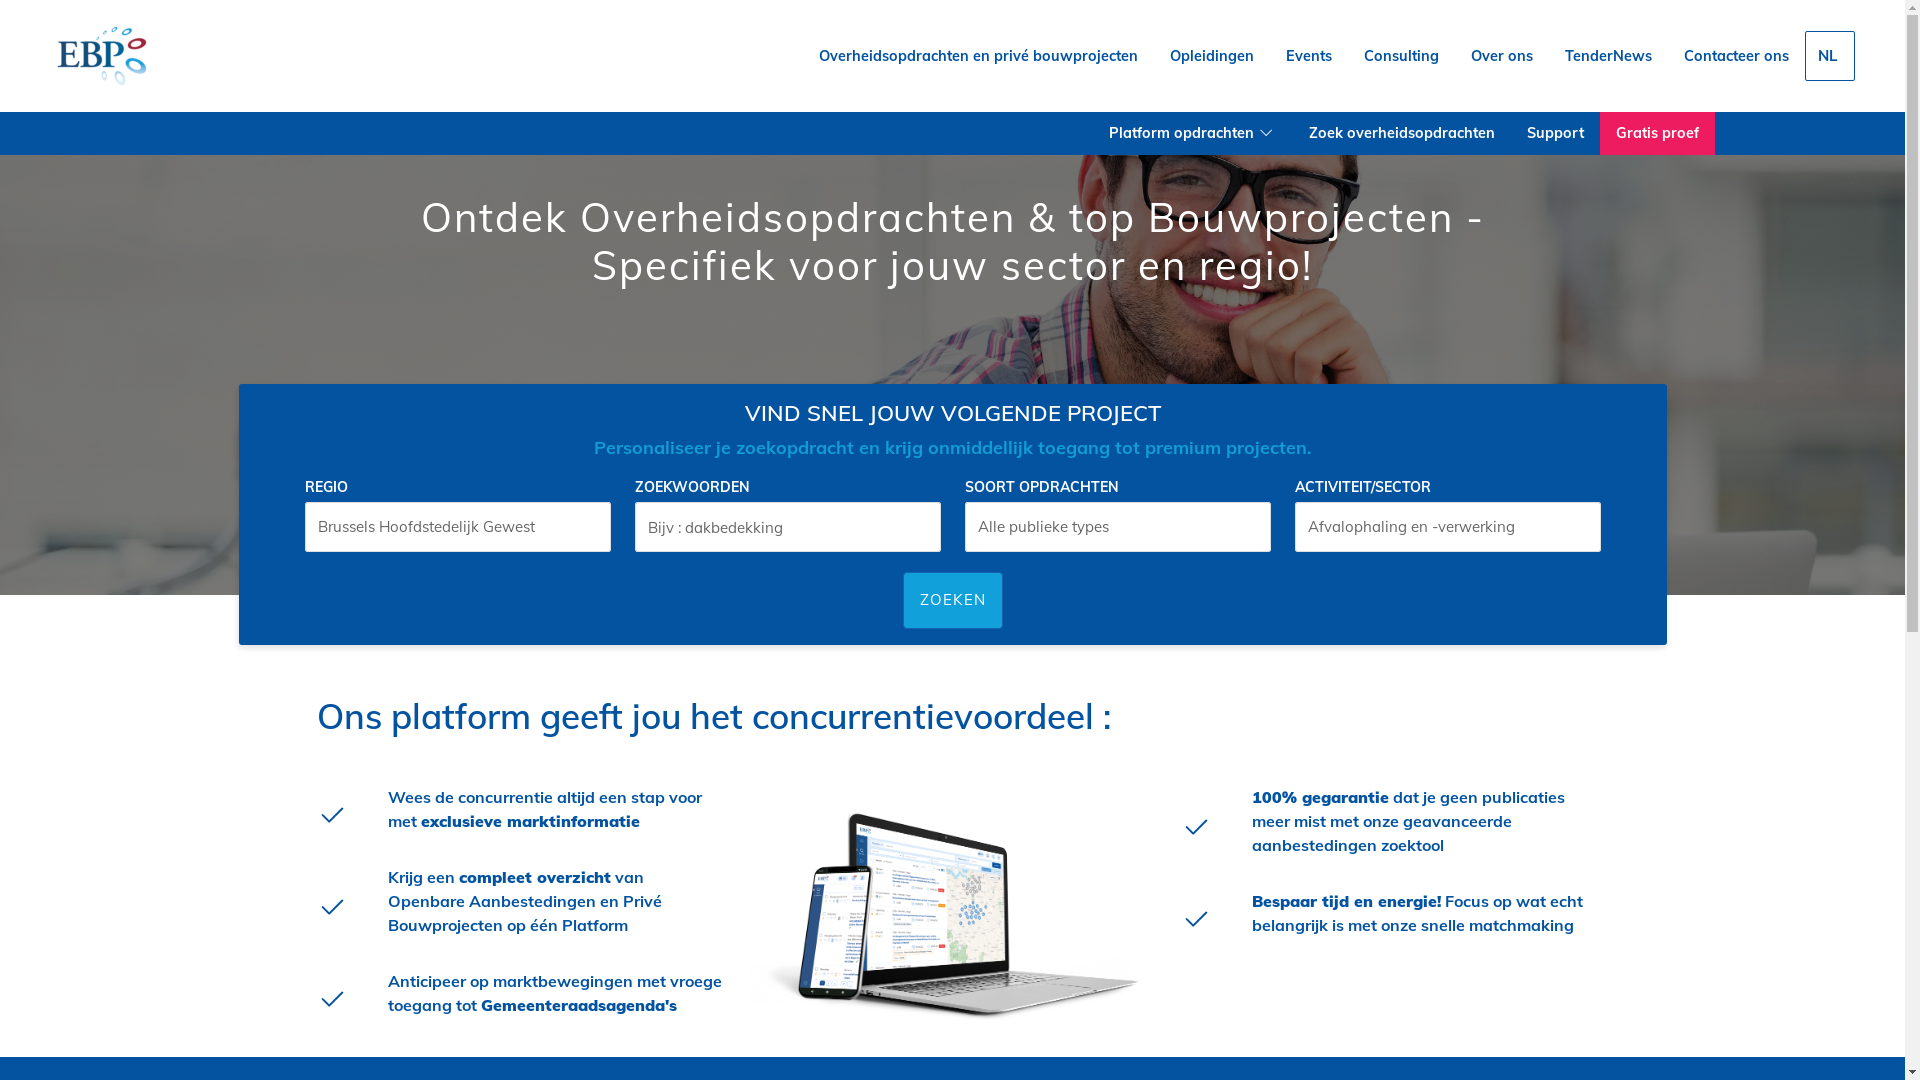  I want to click on Contacteer ons, so click(1736, 56).